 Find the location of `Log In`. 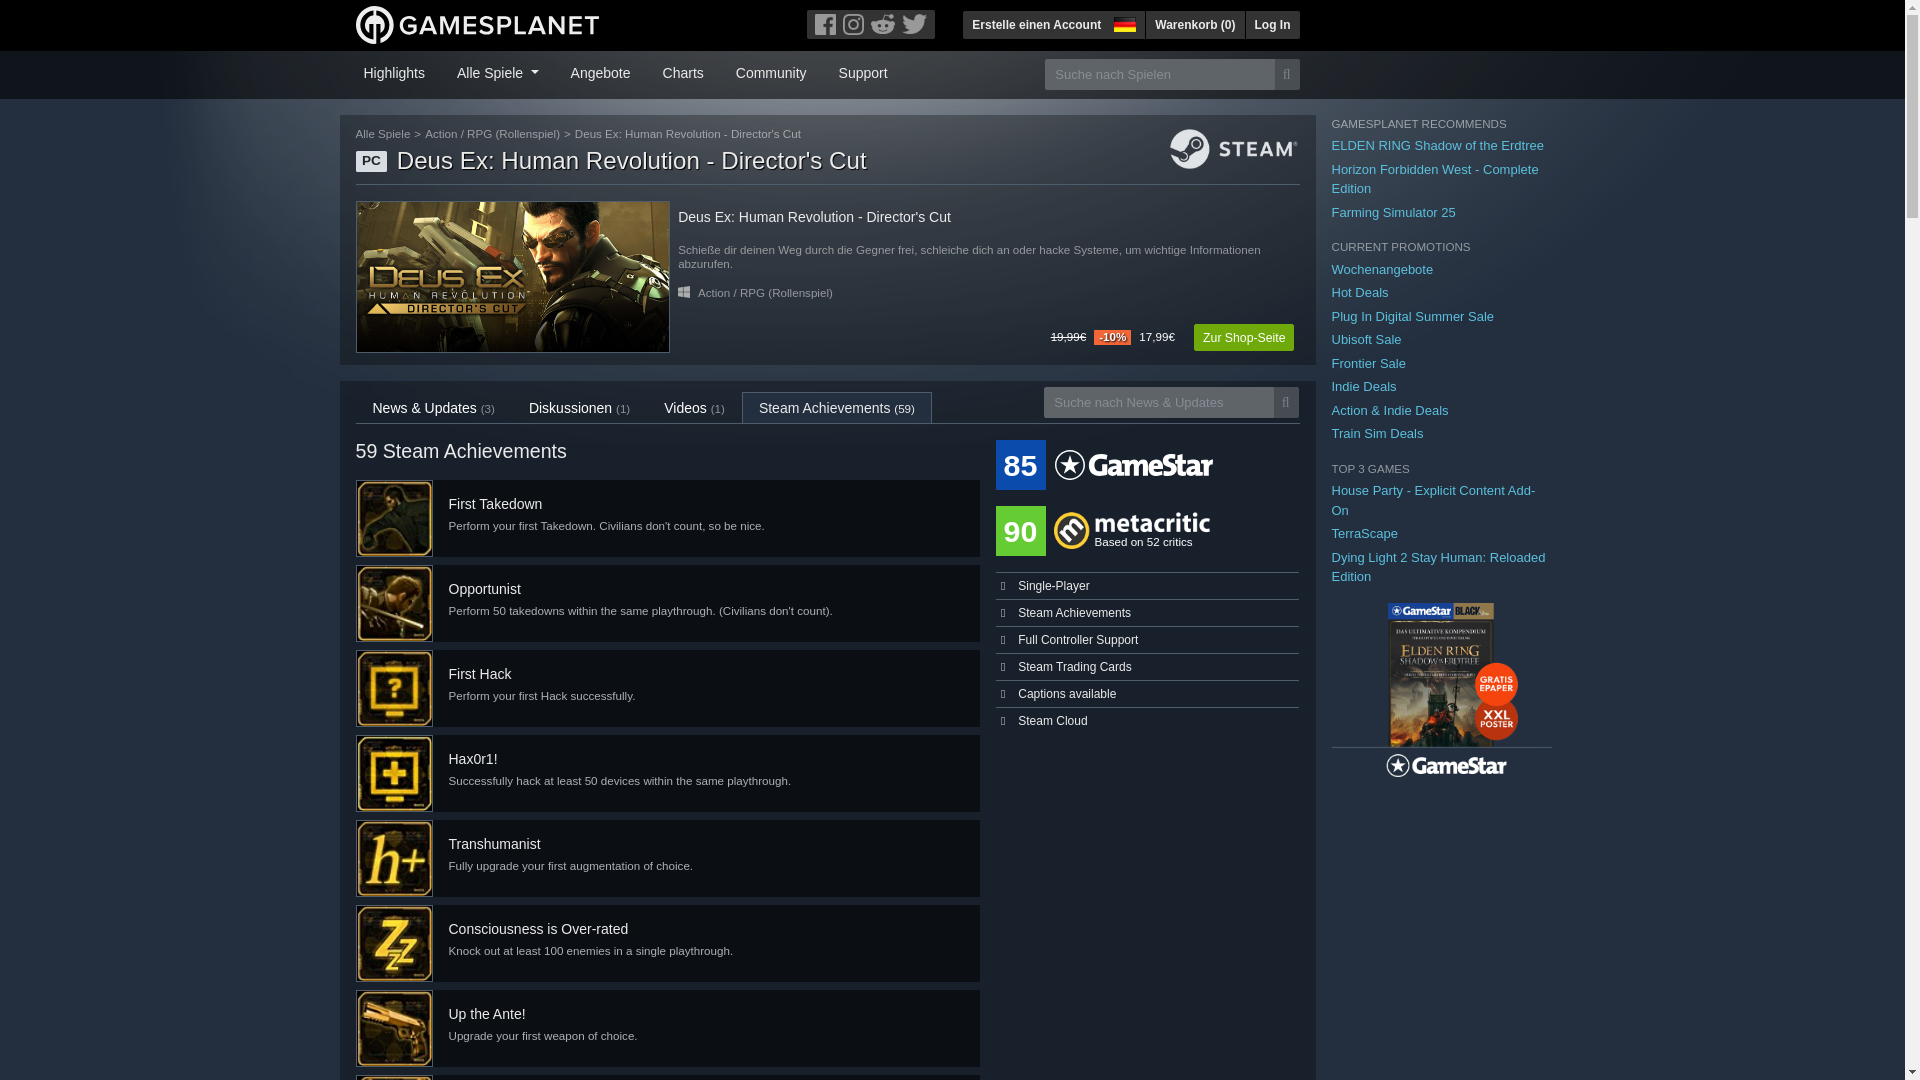

Log In is located at coordinates (1272, 24).